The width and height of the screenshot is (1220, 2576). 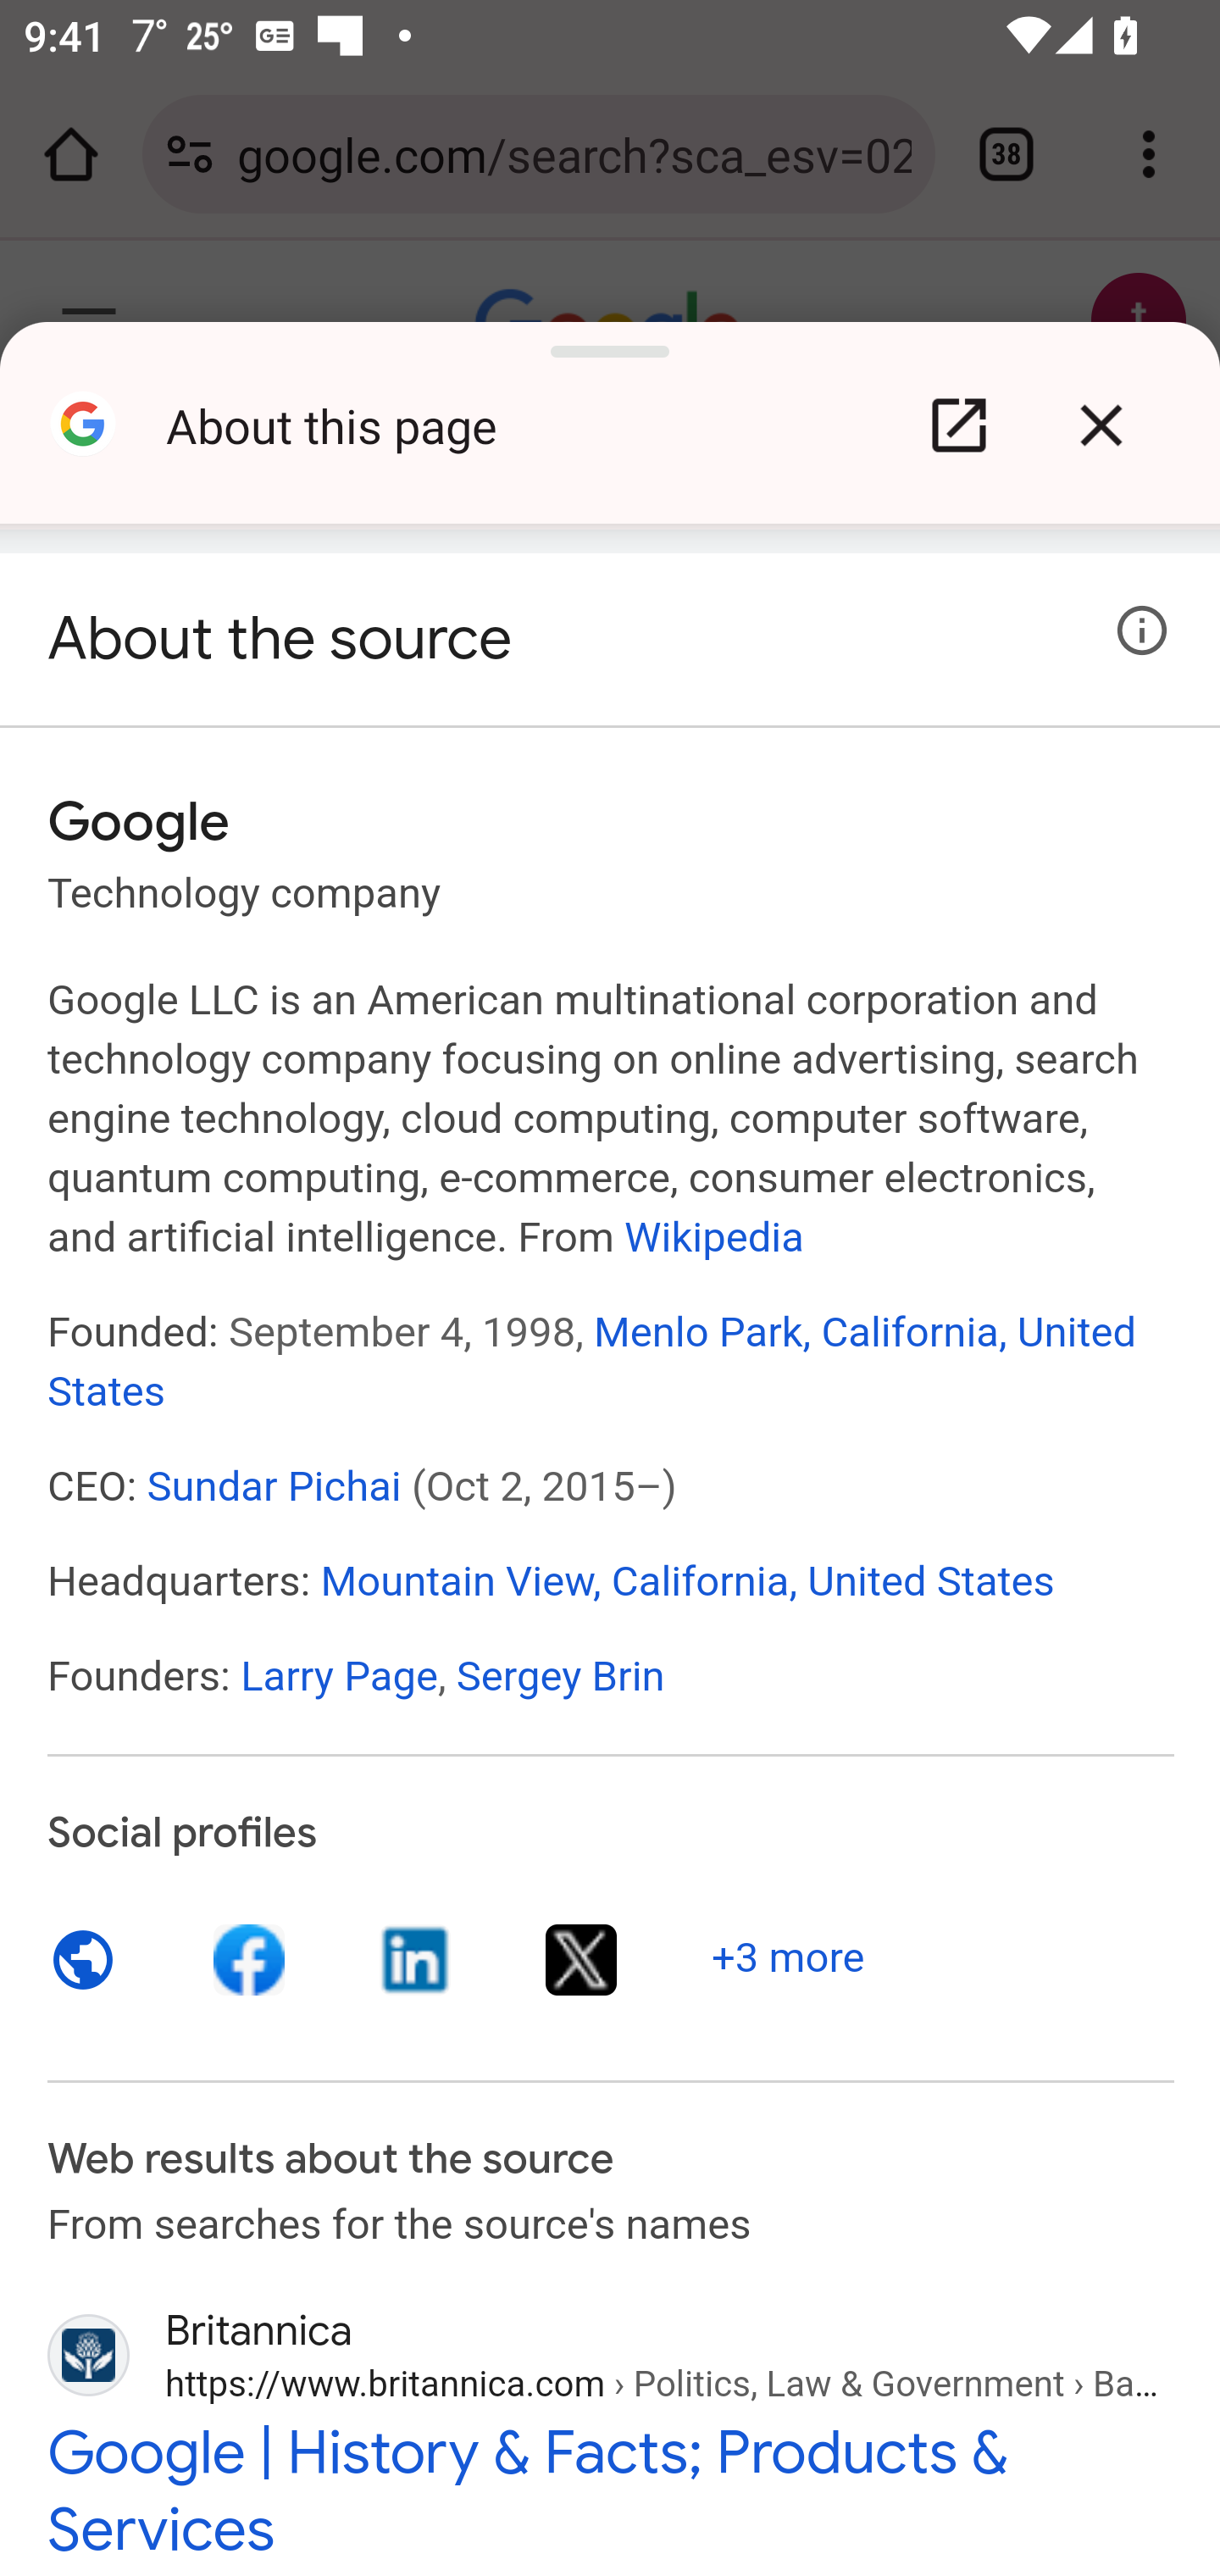 I want to click on Support about the source, so click(x=1142, y=630).